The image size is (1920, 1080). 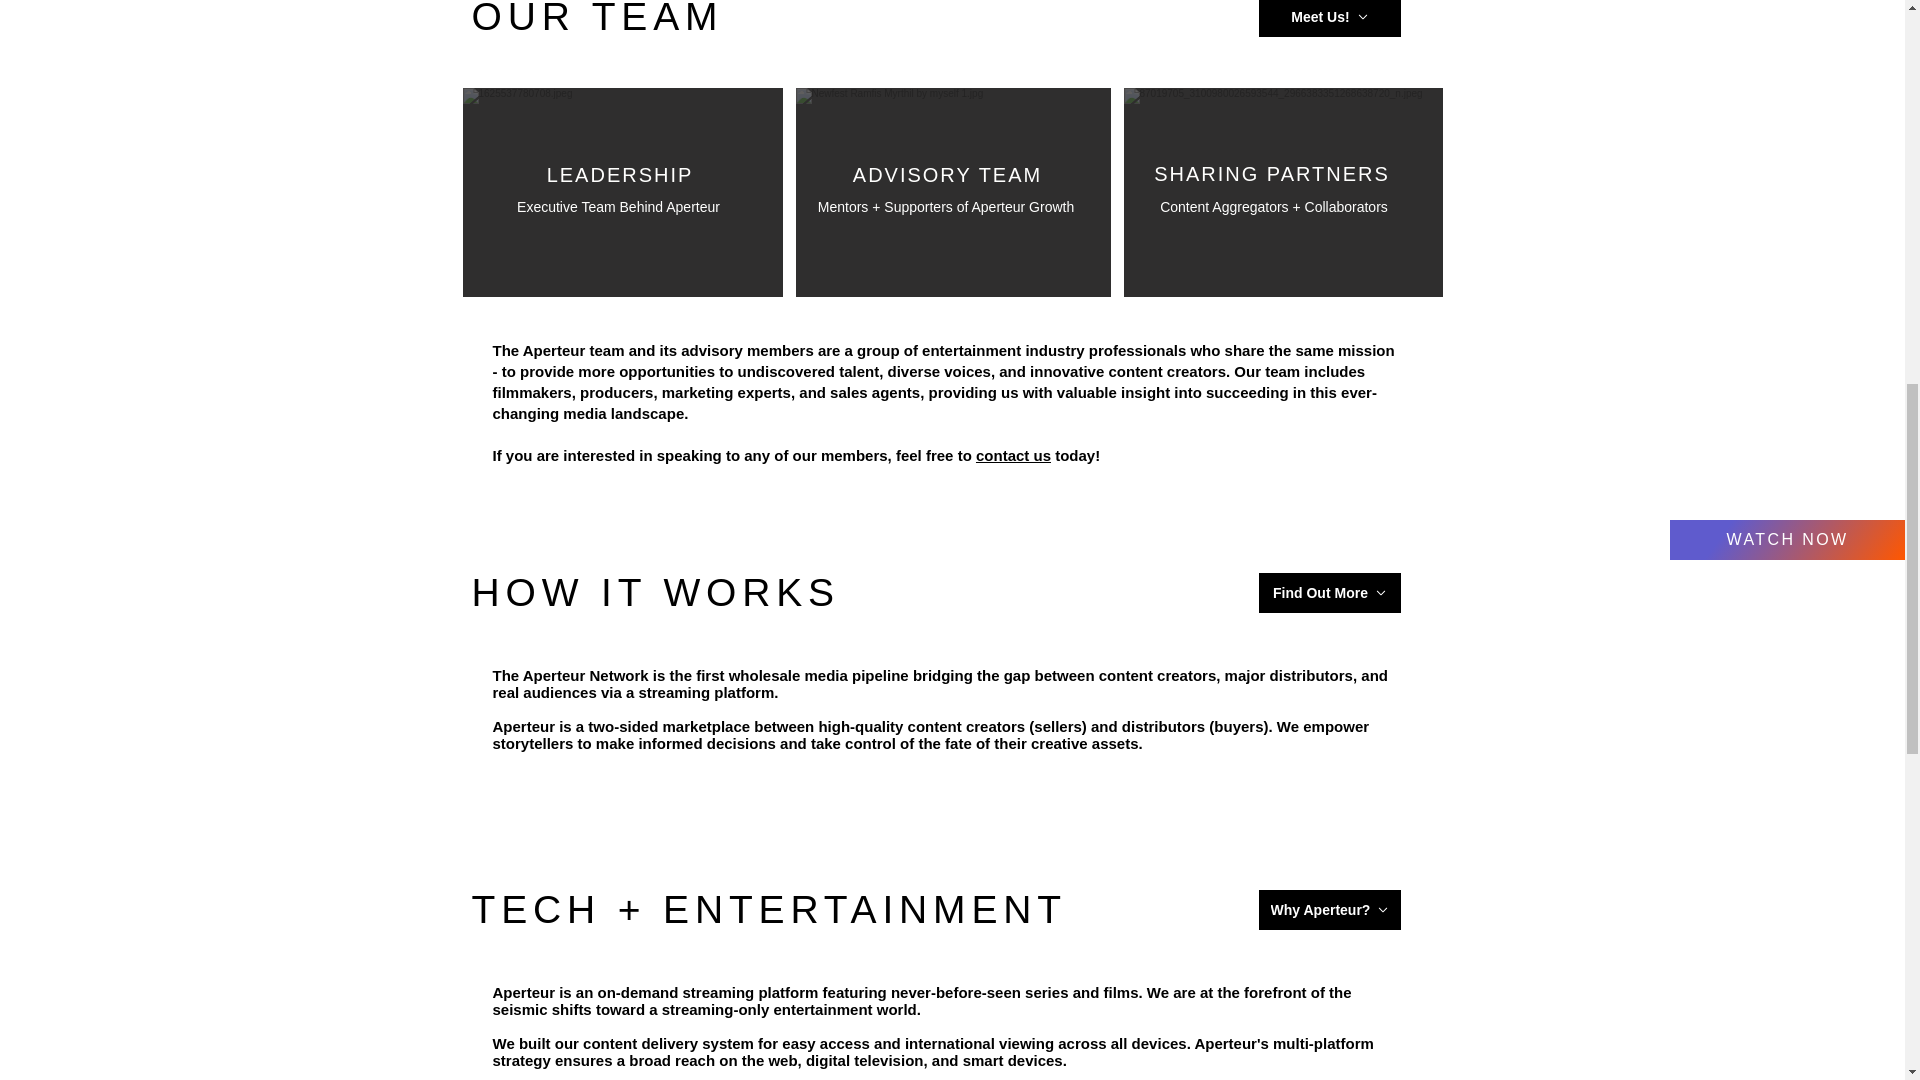 I want to click on Meet Us!, so click(x=1328, y=18).